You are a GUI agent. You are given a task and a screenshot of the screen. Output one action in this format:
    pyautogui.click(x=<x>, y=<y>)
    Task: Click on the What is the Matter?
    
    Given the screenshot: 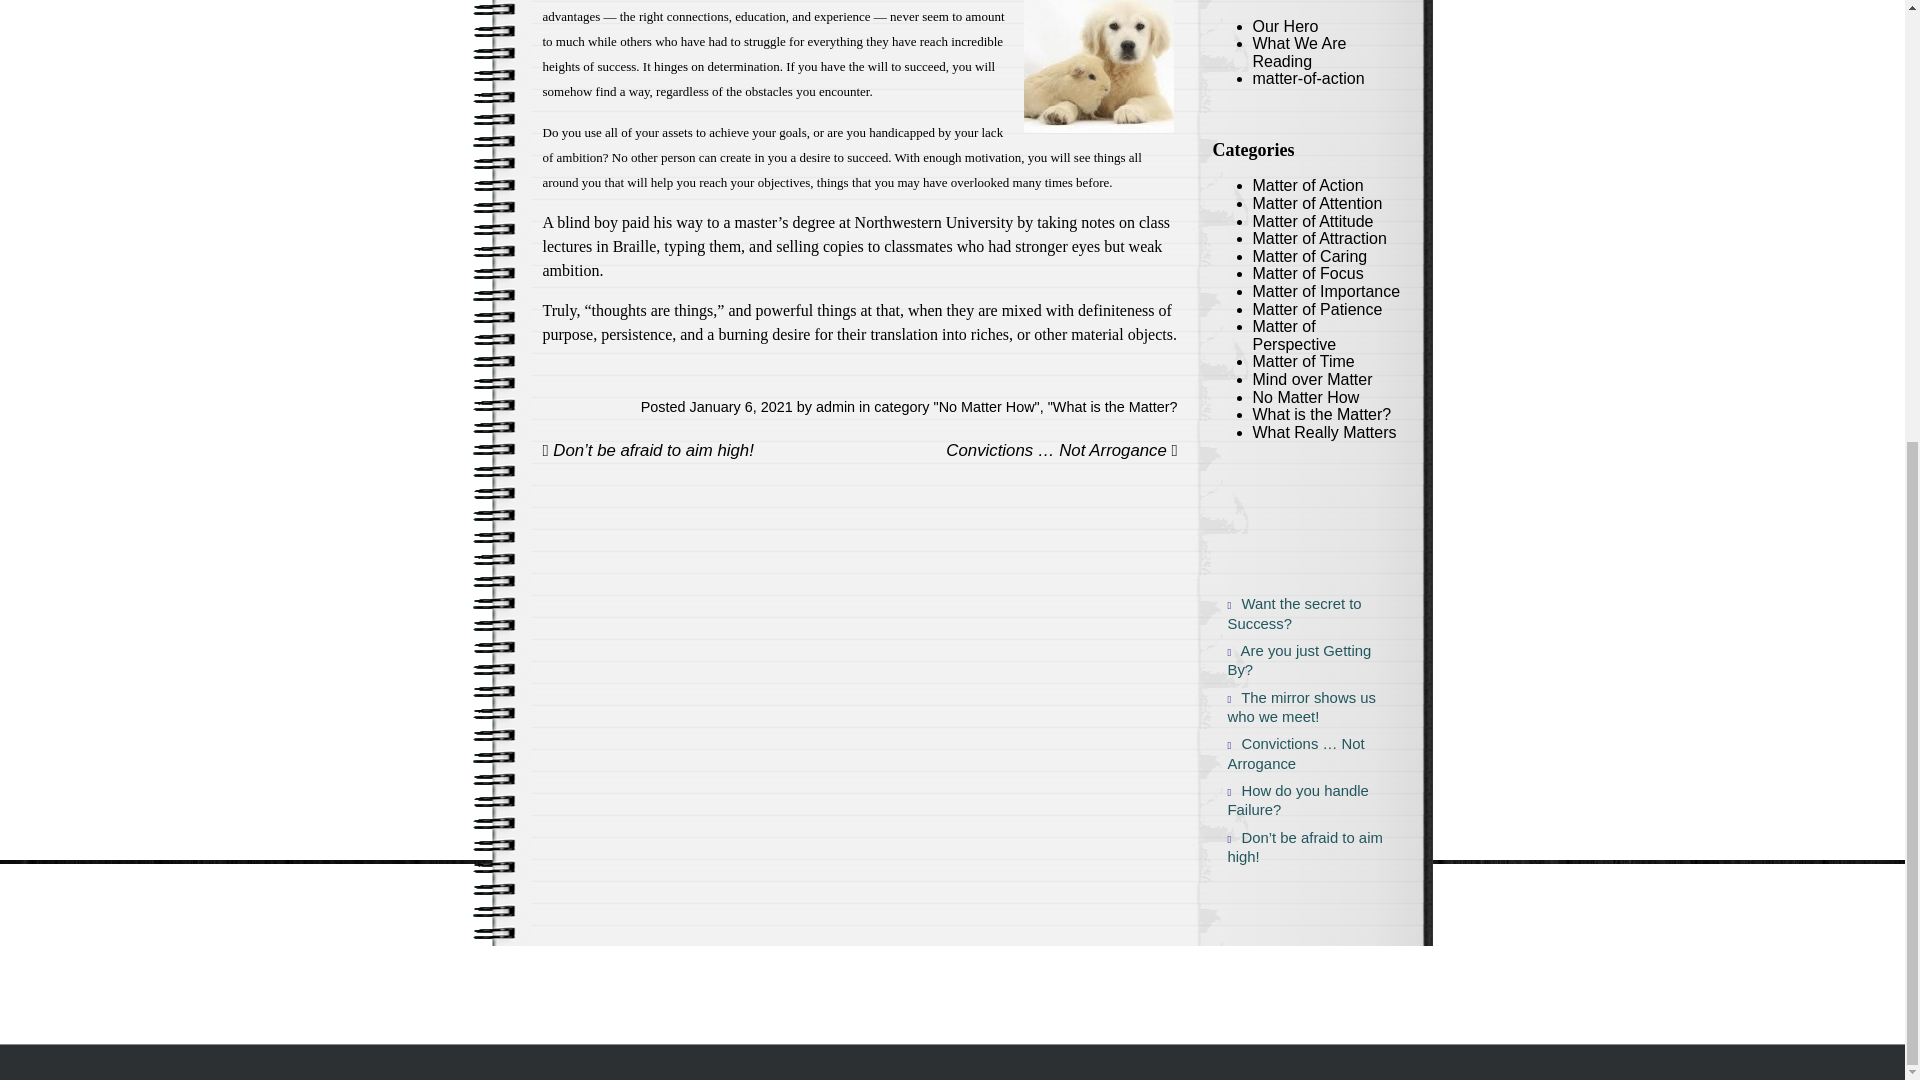 What is the action you would take?
    pyautogui.click(x=1115, y=406)
    